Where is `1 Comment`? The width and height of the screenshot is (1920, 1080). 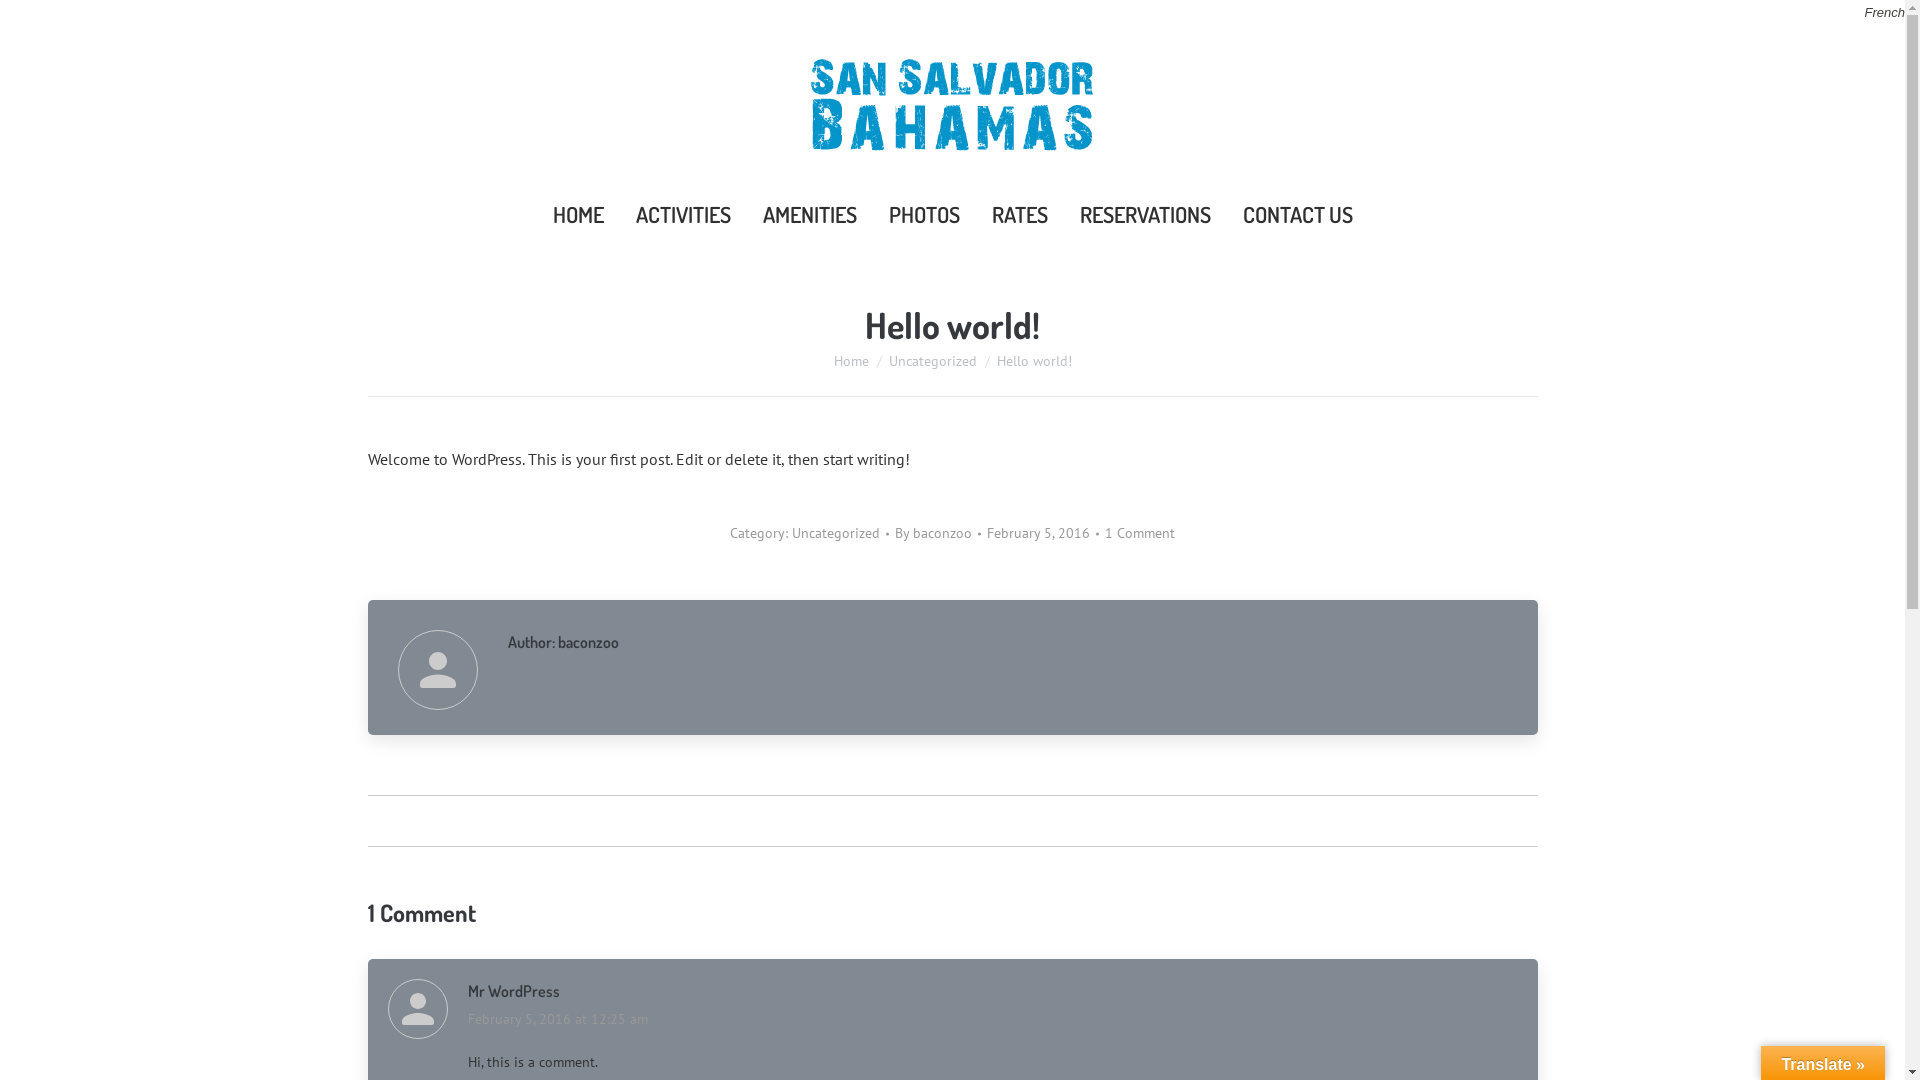
1 Comment is located at coordinates (1140, 534).